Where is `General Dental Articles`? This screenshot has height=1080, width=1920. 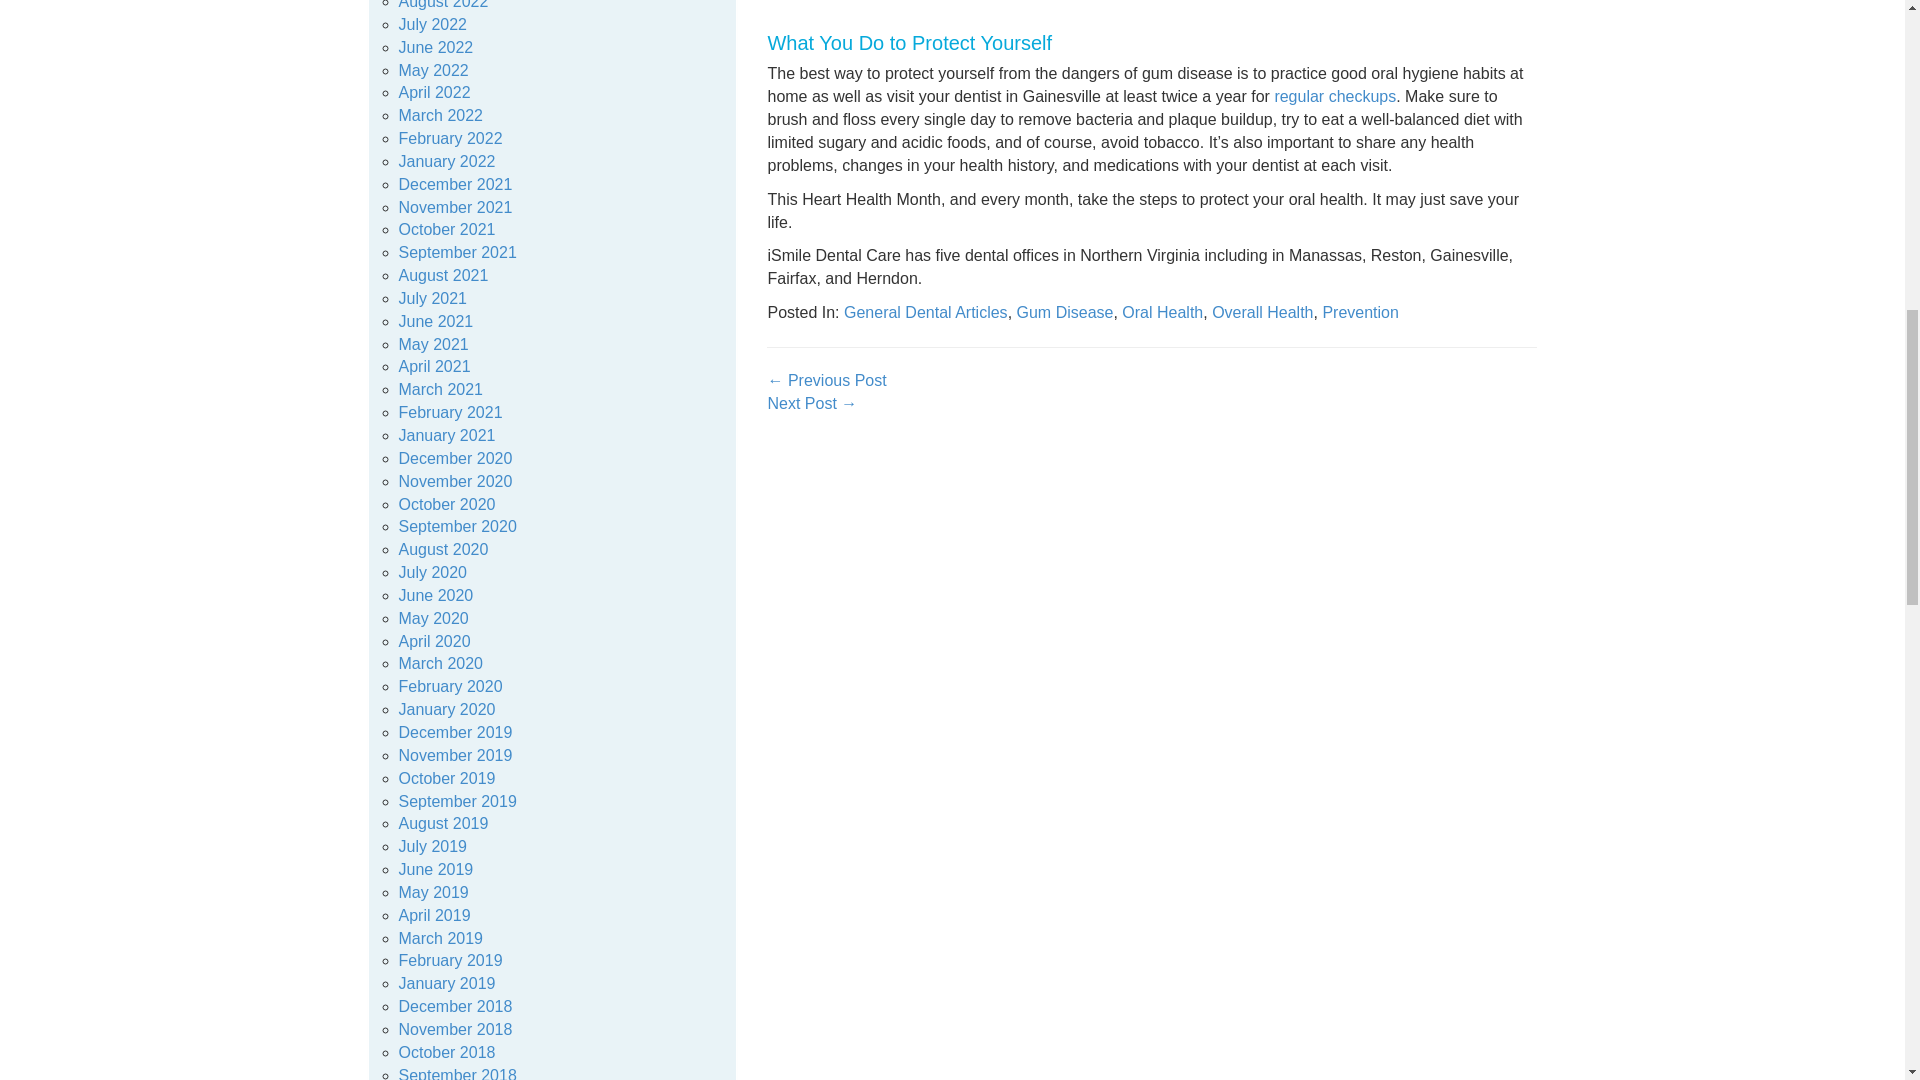 General Dental Articles is located at coordinates (926, 312).